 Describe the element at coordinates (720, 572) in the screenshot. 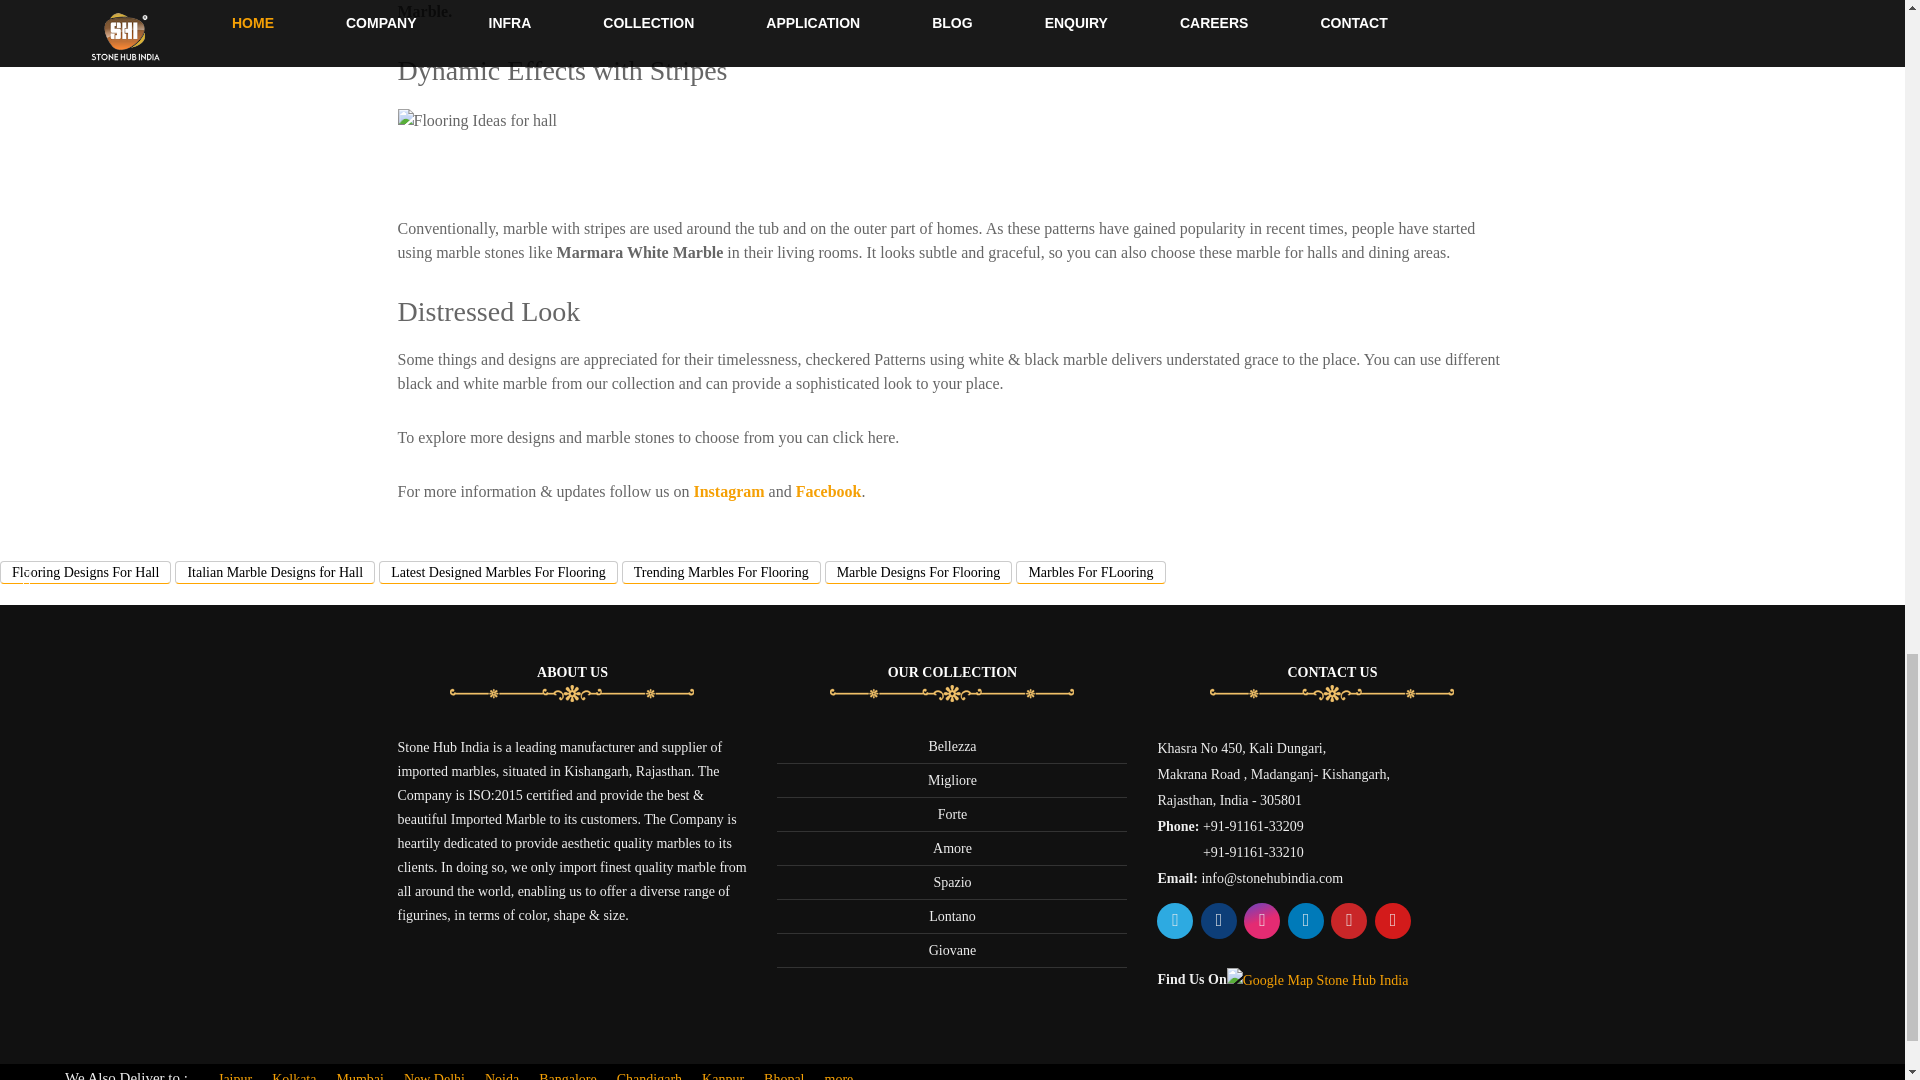

I see `Trending Marbles For Flooring` at that location.